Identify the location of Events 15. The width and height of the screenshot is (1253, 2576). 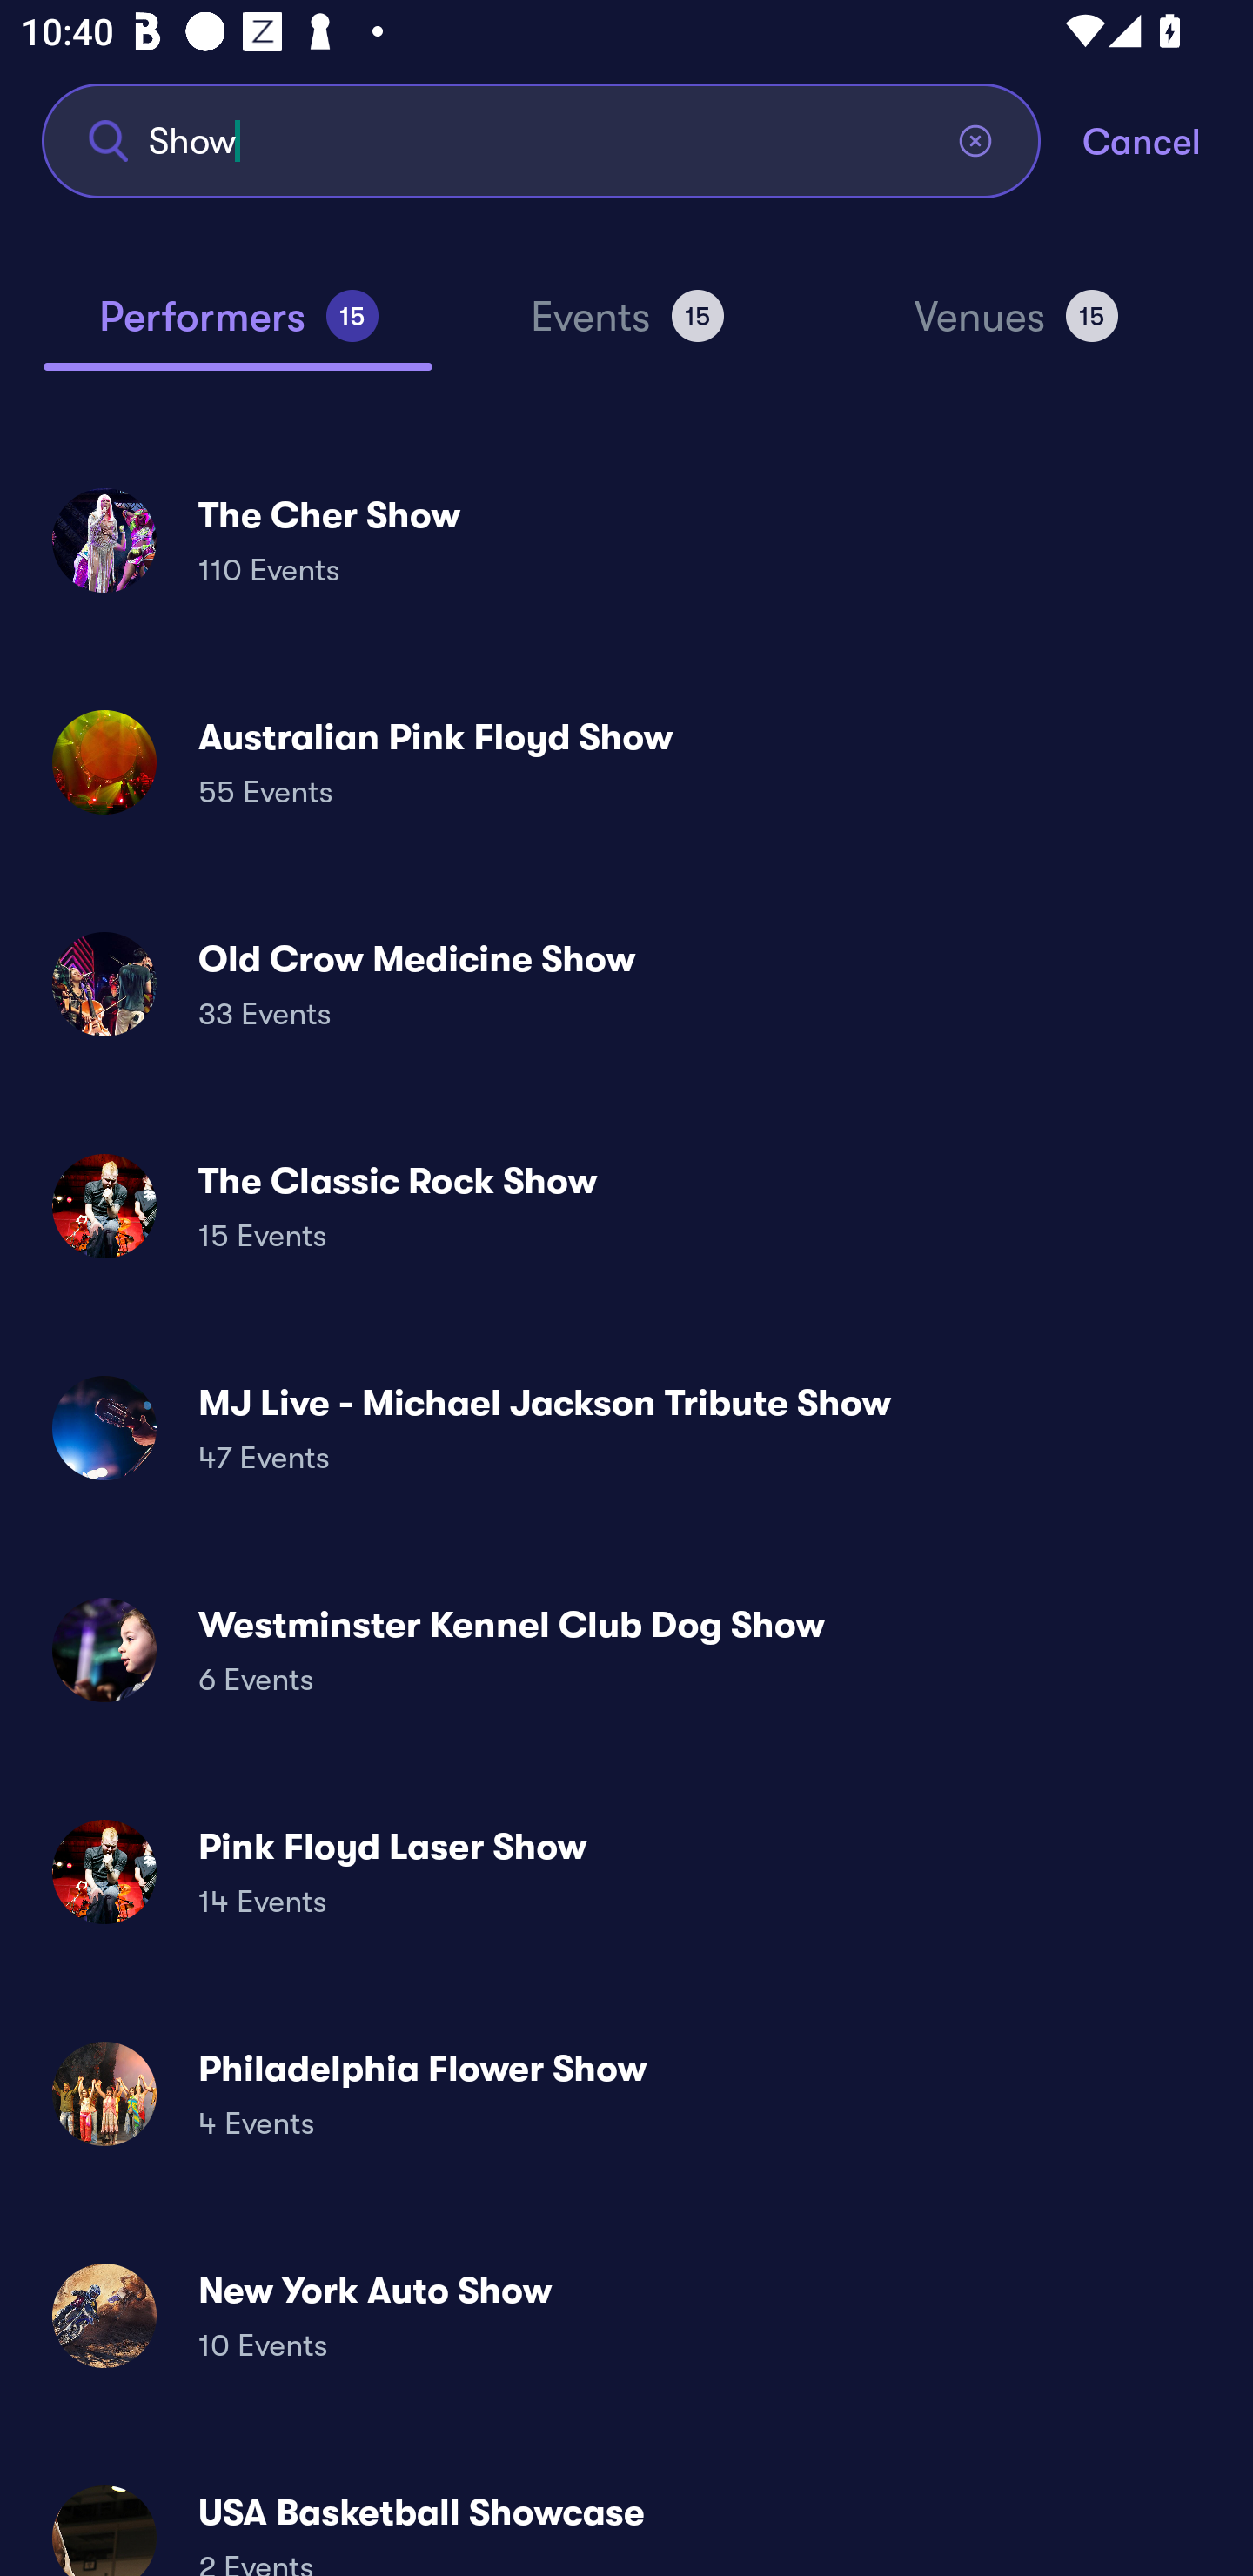
(626, 329).